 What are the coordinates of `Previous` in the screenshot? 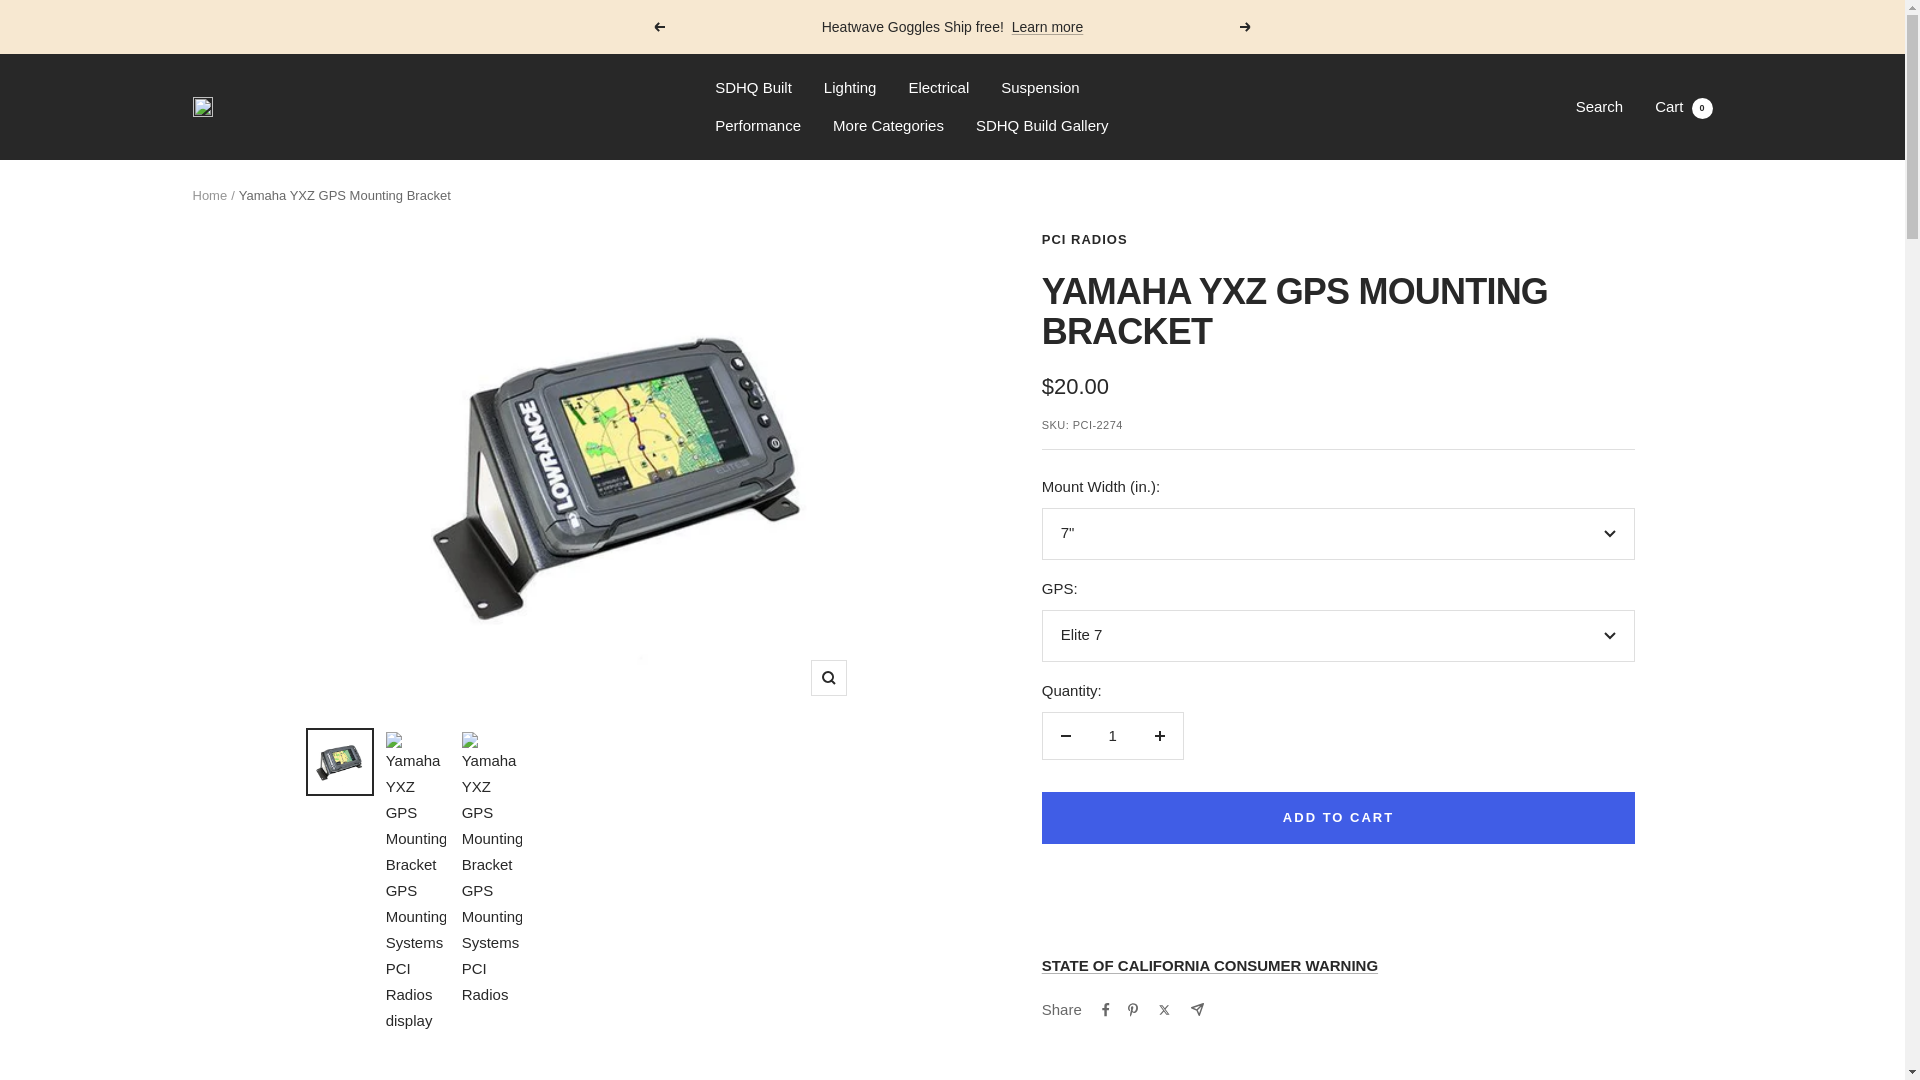 It's located at (1048, 26).